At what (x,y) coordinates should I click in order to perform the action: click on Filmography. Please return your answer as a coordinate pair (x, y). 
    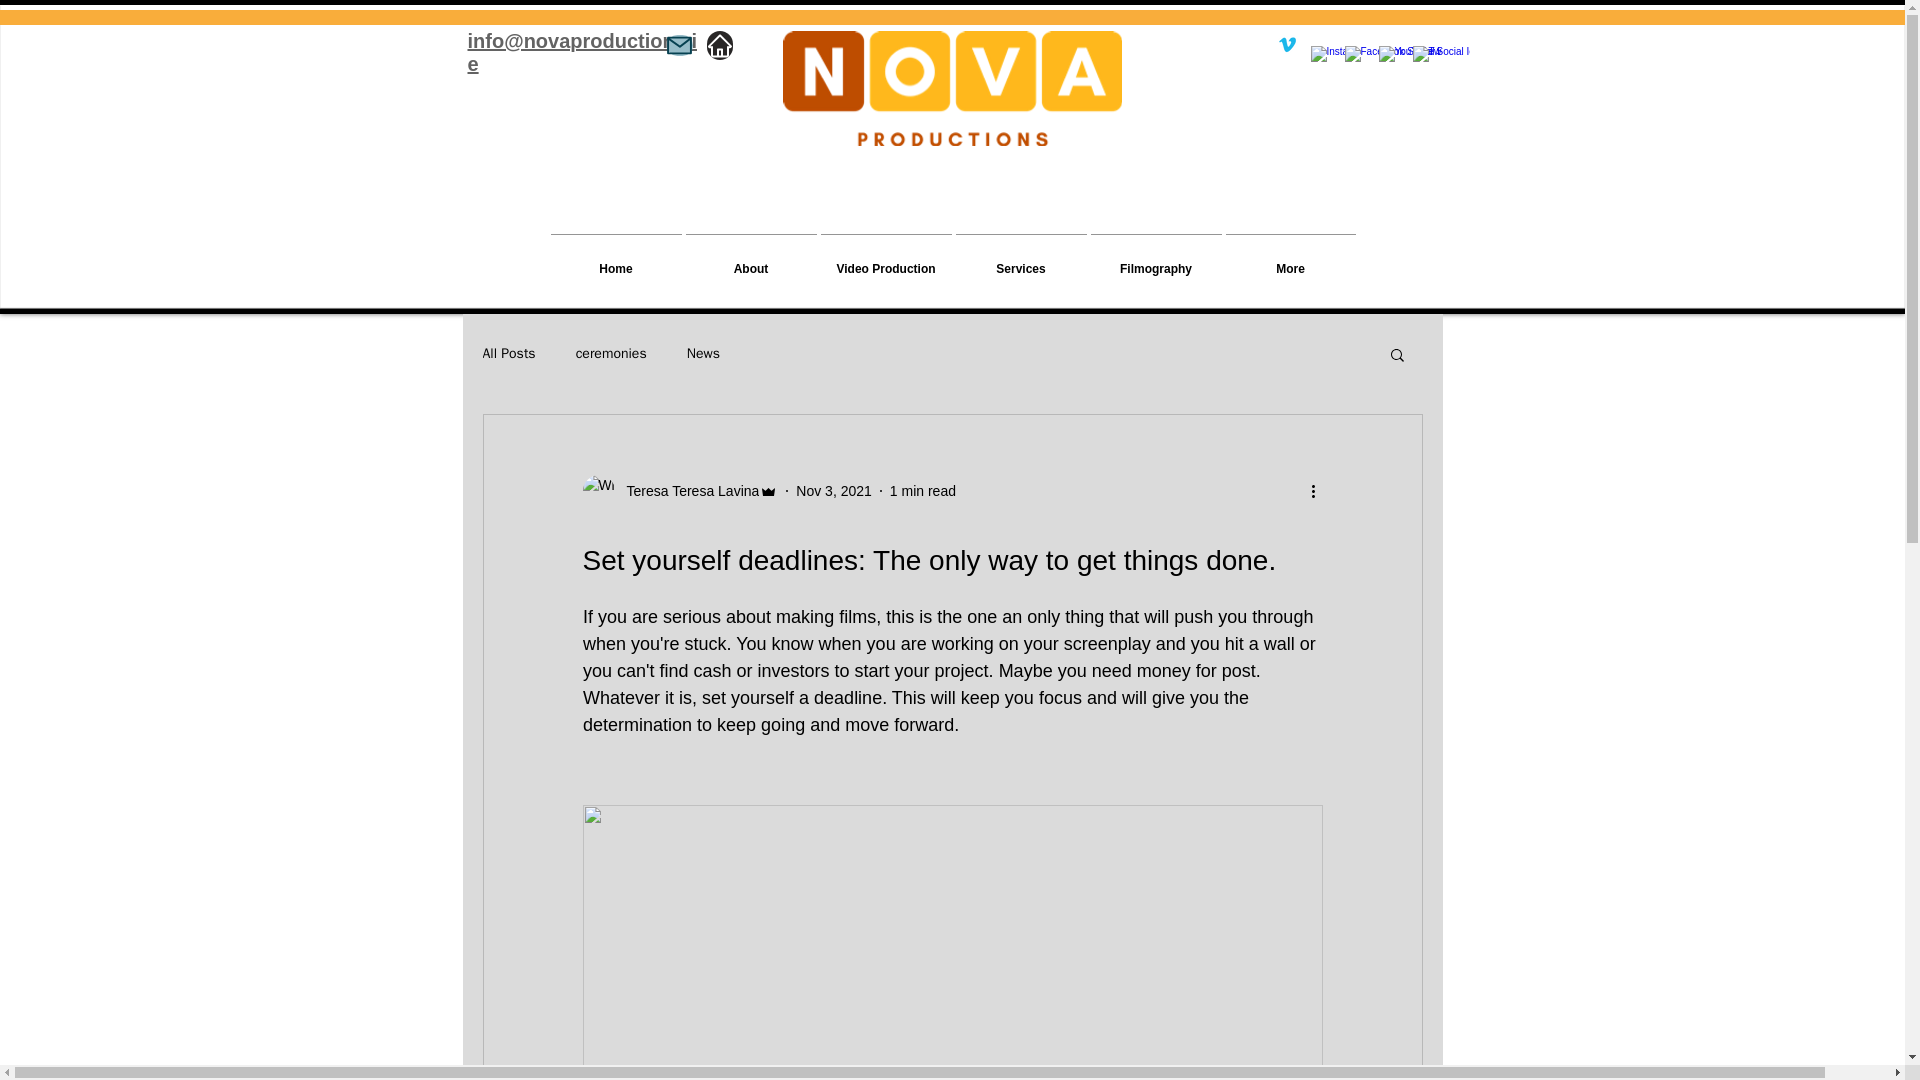
    Looking at the image, I should click on (1156, 260).